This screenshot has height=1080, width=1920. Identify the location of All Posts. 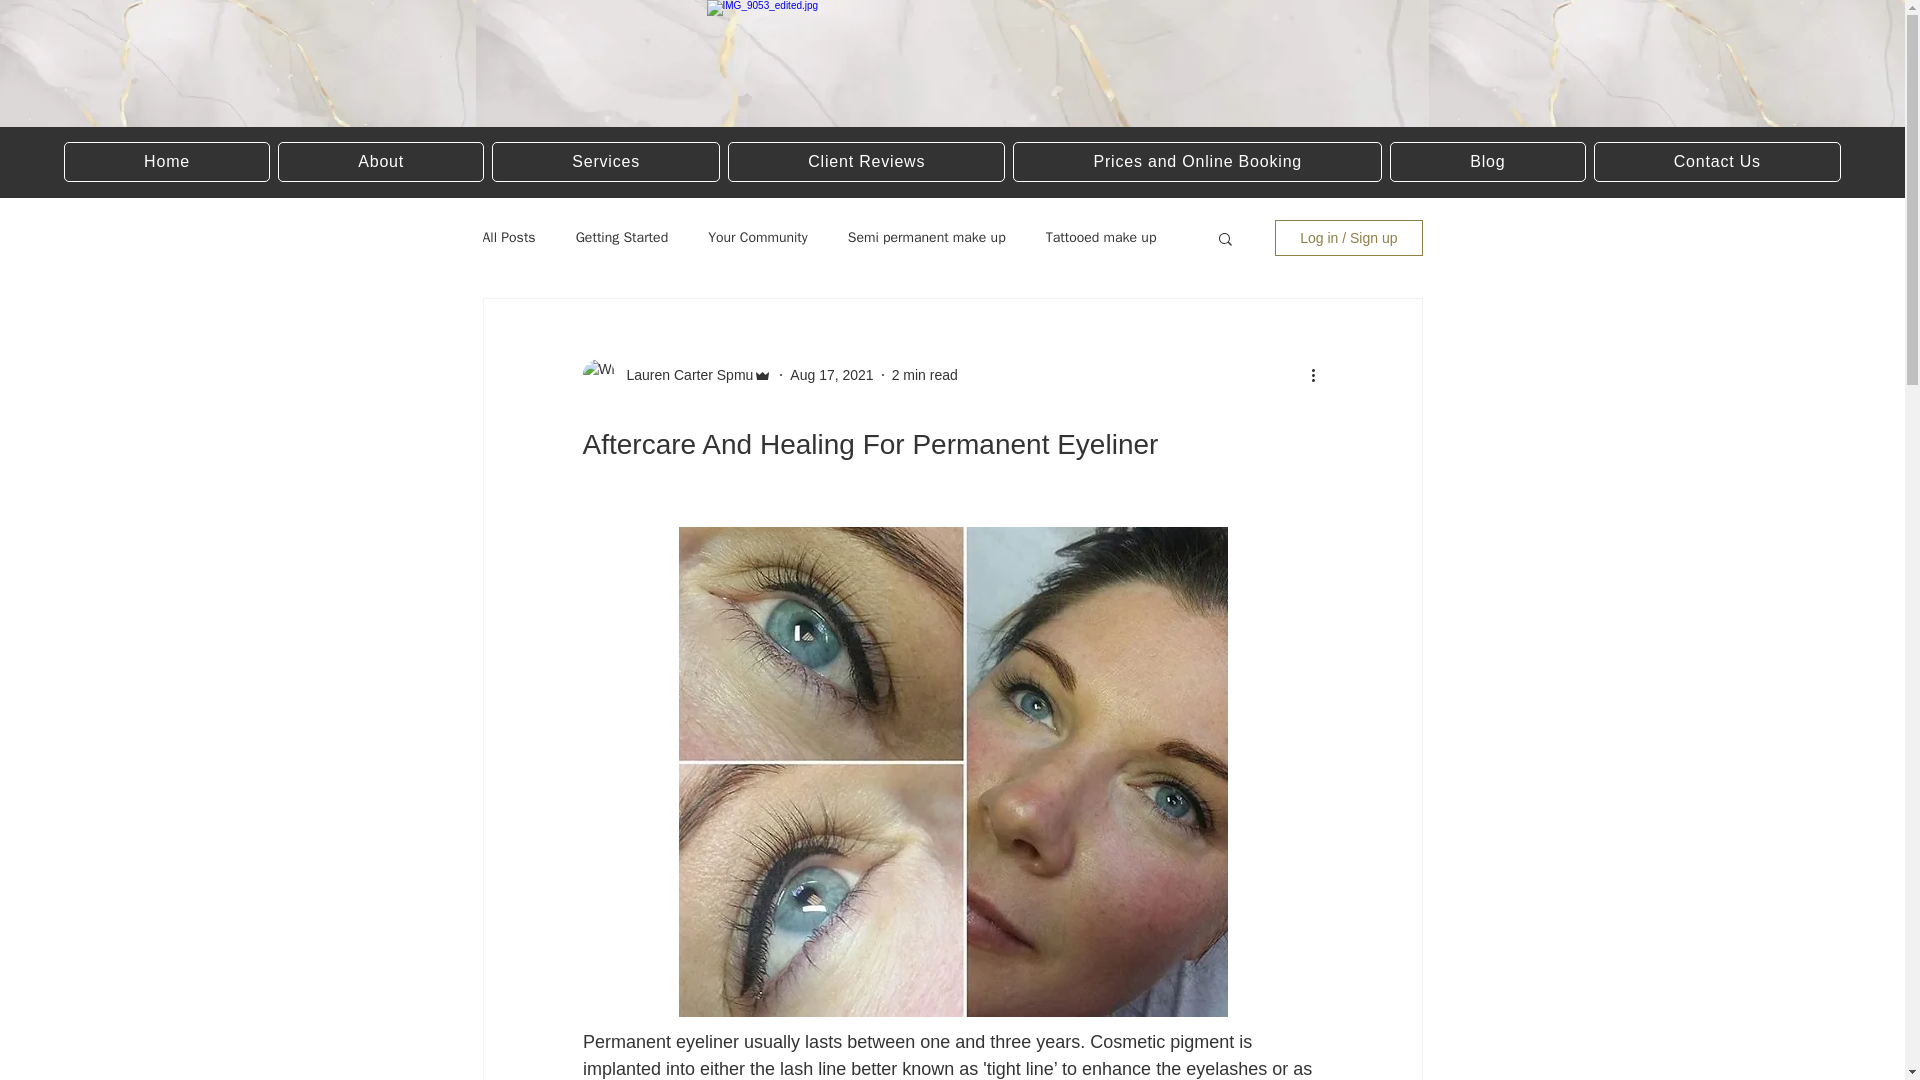
(508, 238).